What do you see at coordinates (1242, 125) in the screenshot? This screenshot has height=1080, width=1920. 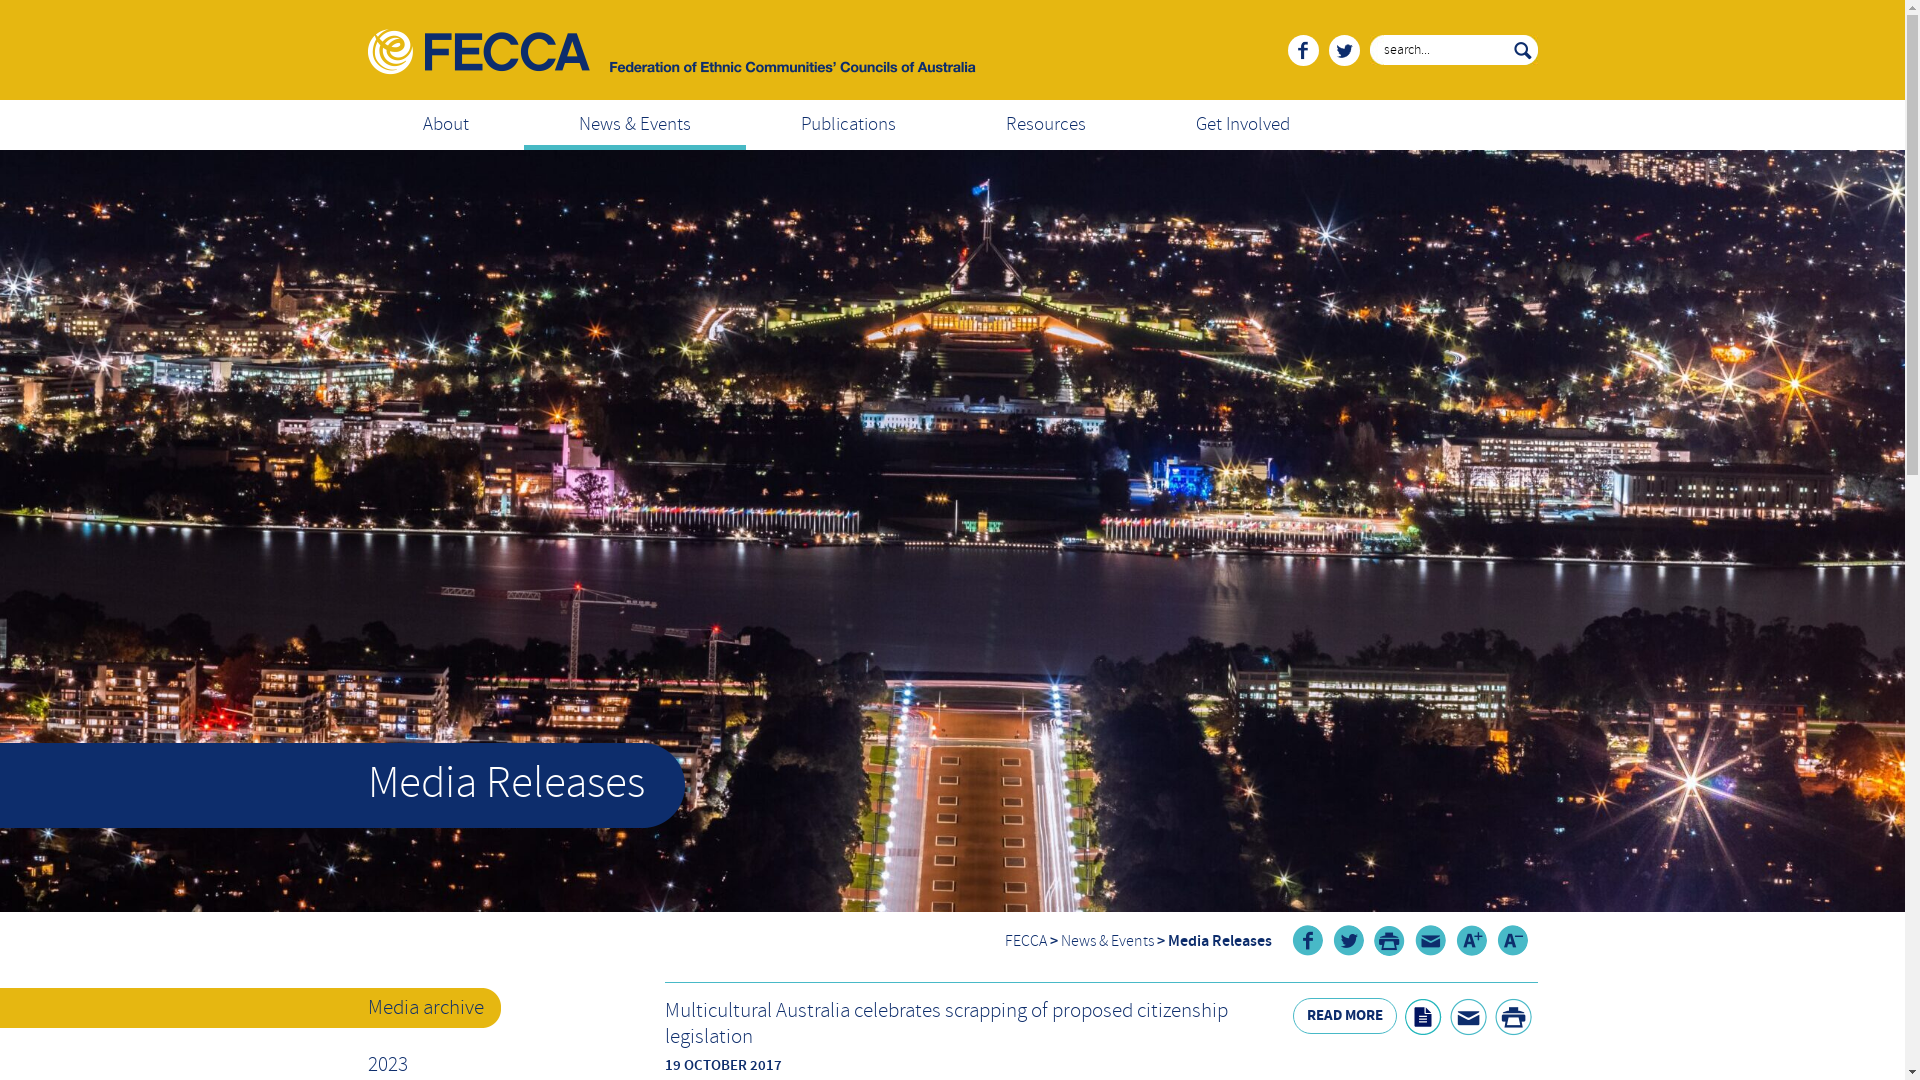 I see `Get Involved` at bounding box center [1242, 125].